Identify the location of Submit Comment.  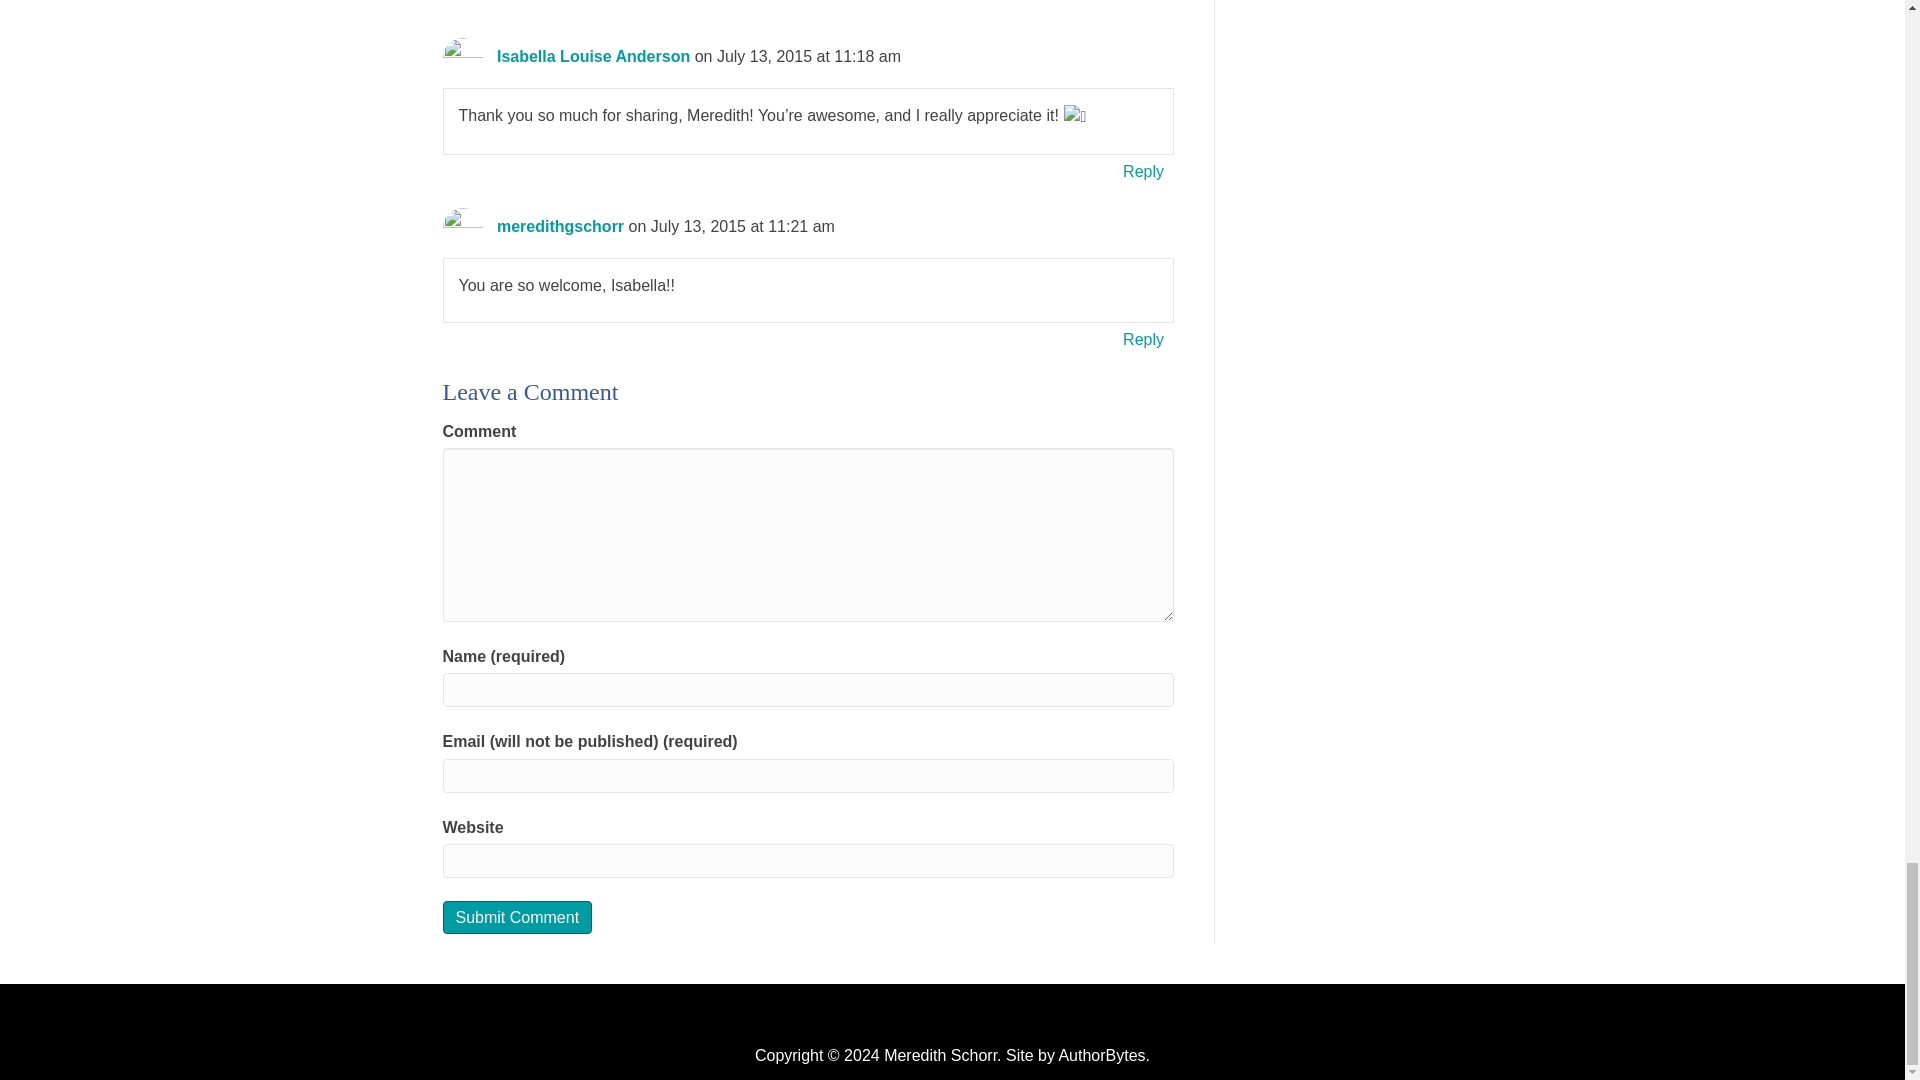
(516, 917).